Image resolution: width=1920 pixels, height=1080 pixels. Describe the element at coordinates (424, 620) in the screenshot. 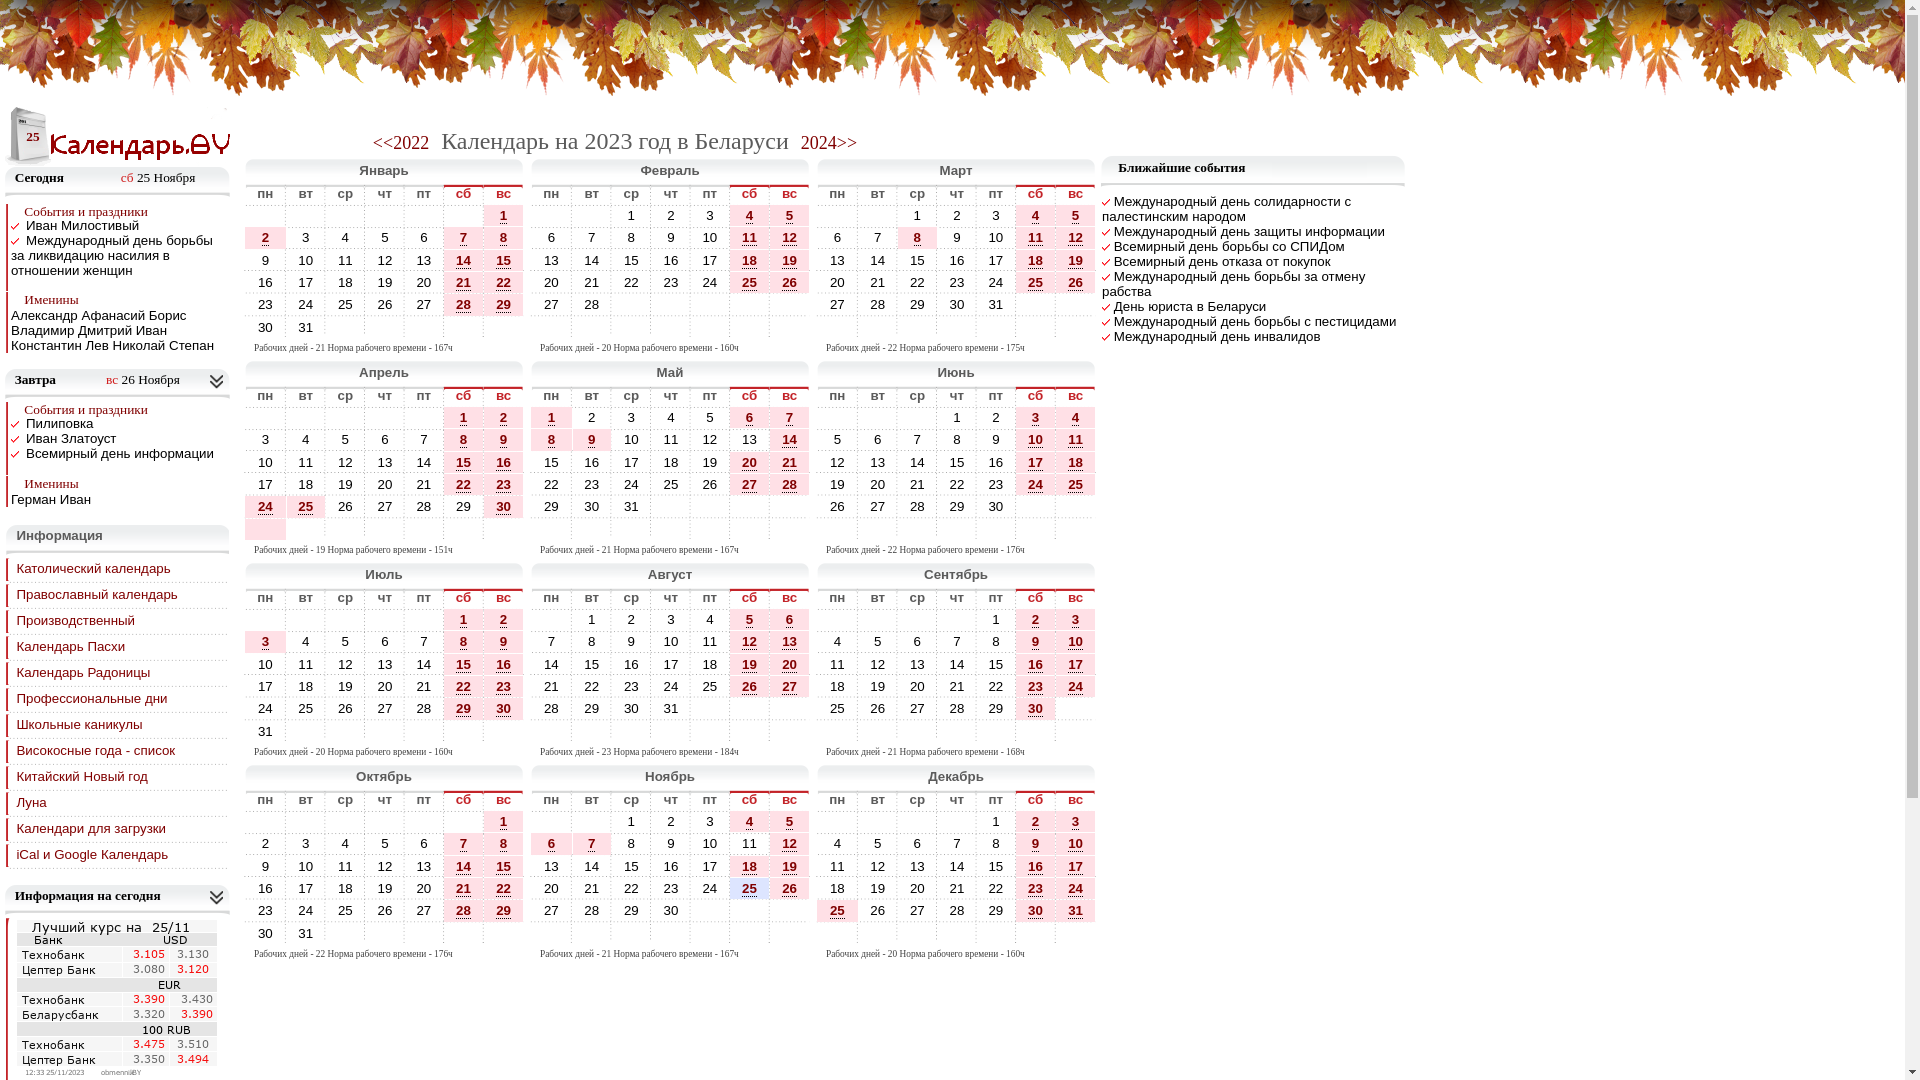

I see ` ` at that location.